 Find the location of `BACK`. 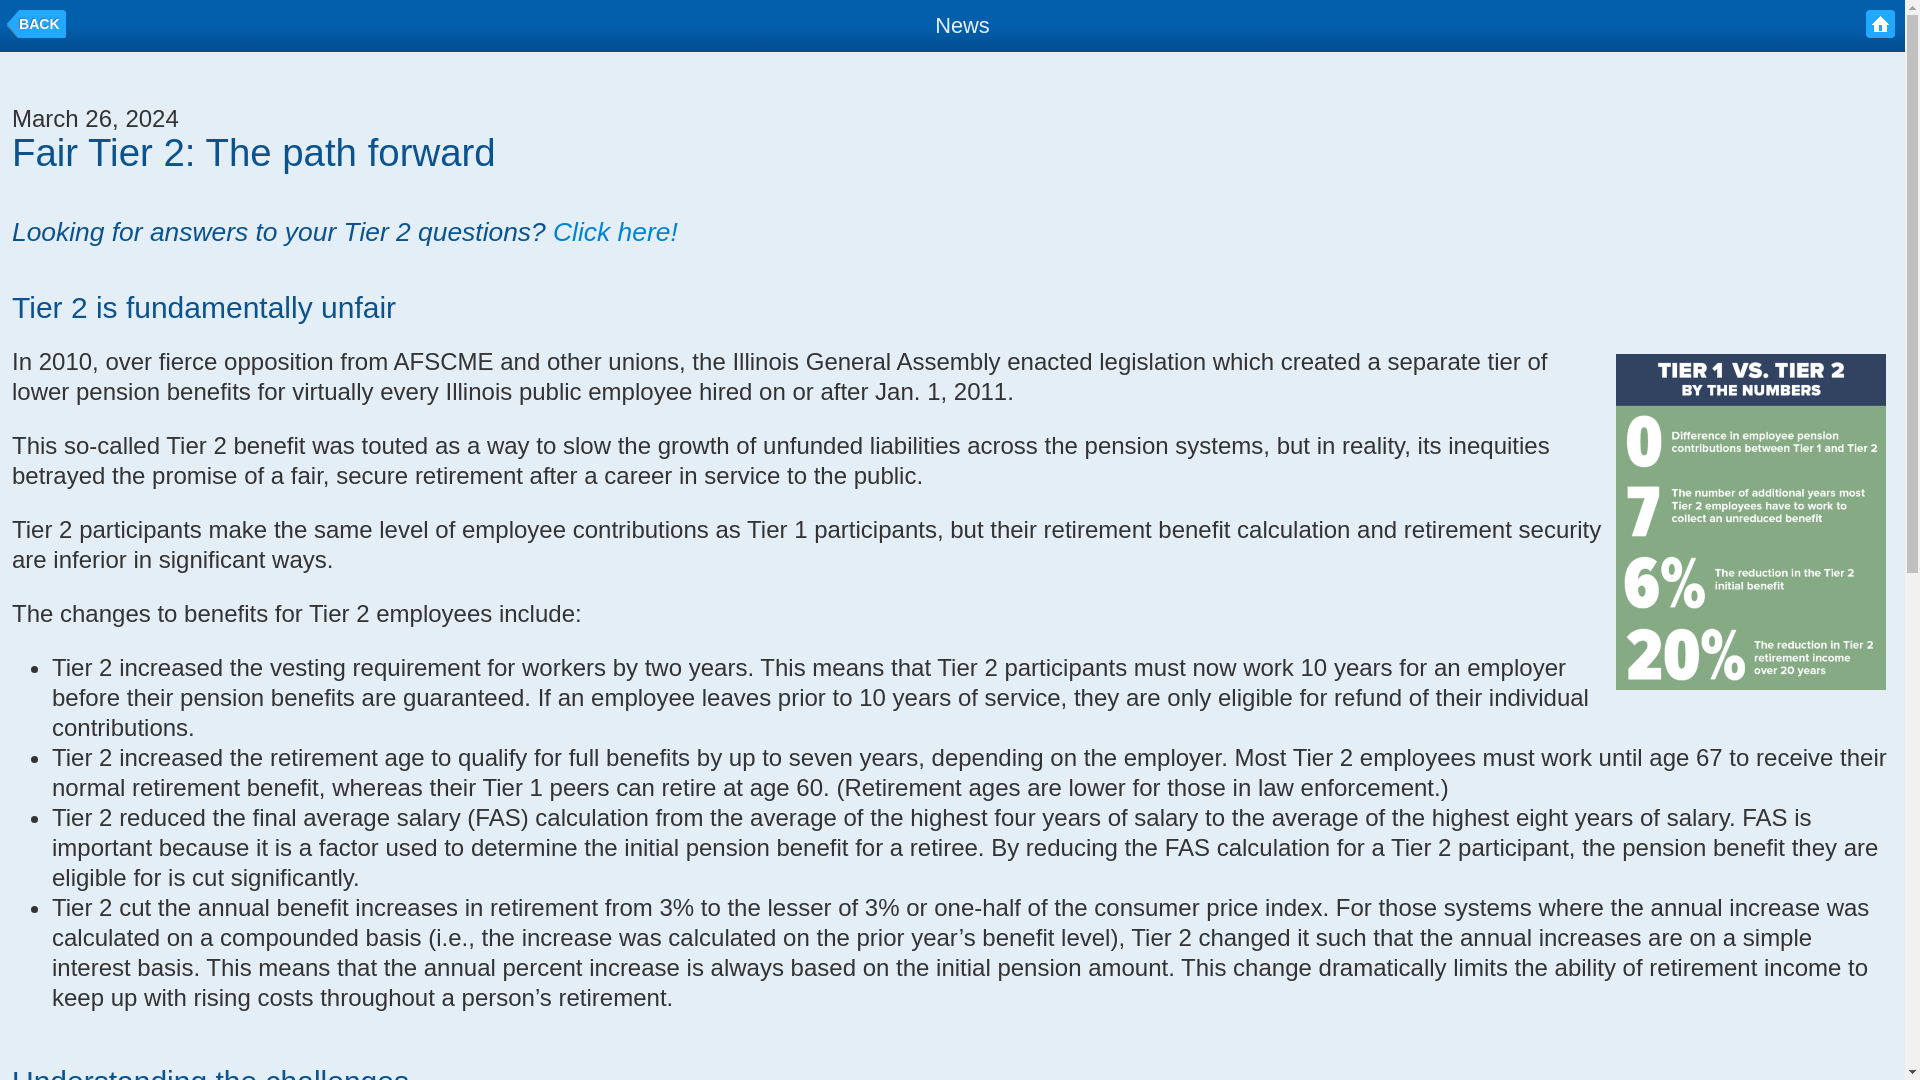

BACK is located at coordinates (36, 28).